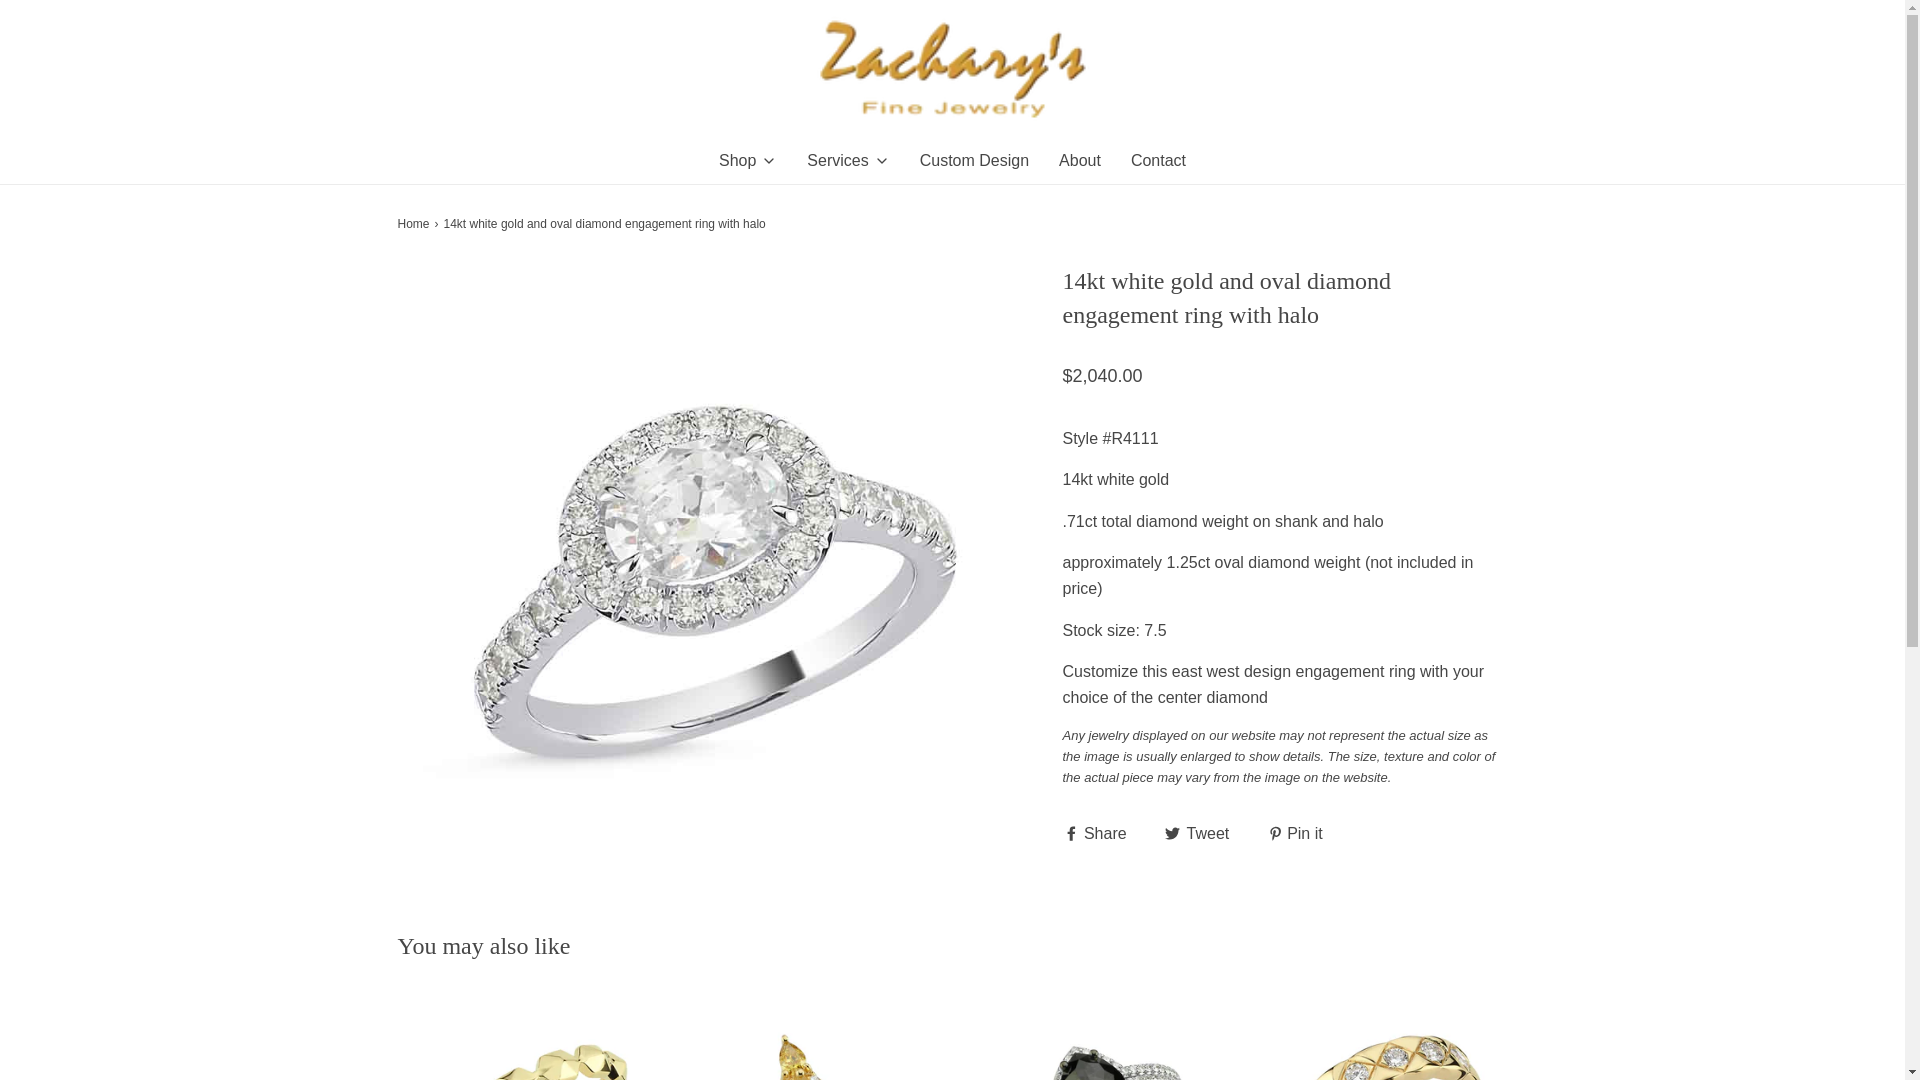  Describe the element at coordinates (974, 160) in the screenshot. I see `Custom Design` at that location.